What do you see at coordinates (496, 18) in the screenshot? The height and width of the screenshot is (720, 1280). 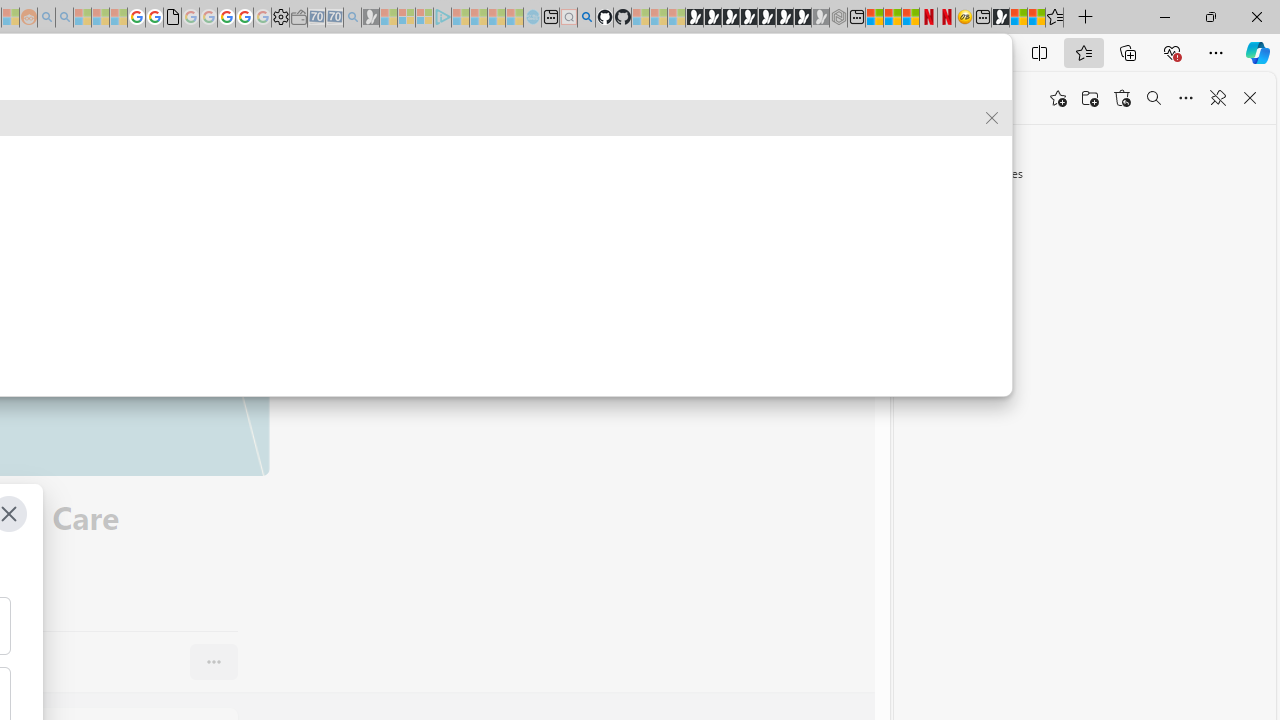 I see `Microsoft Start - Sleeping` at bounding box center [496, 18].